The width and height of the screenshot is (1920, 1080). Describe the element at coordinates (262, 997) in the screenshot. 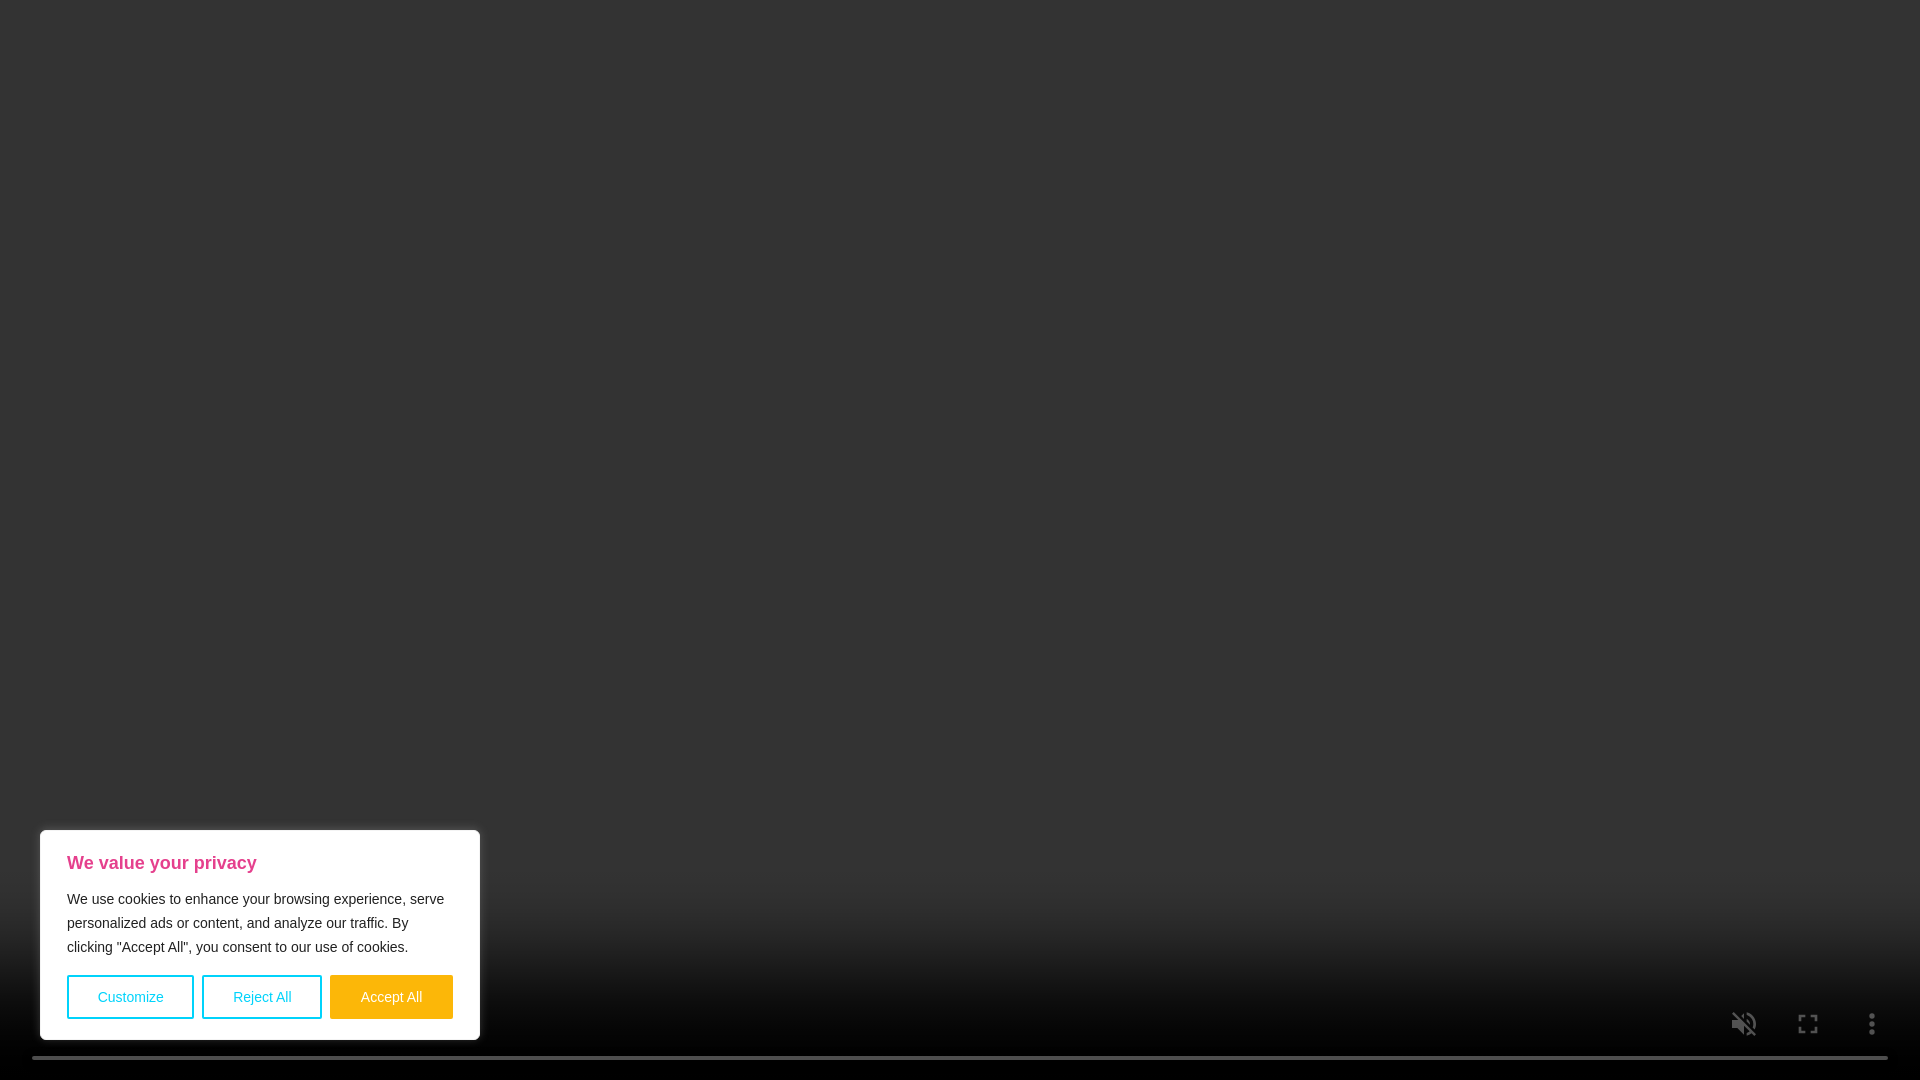

I see `Reject All` at that location.